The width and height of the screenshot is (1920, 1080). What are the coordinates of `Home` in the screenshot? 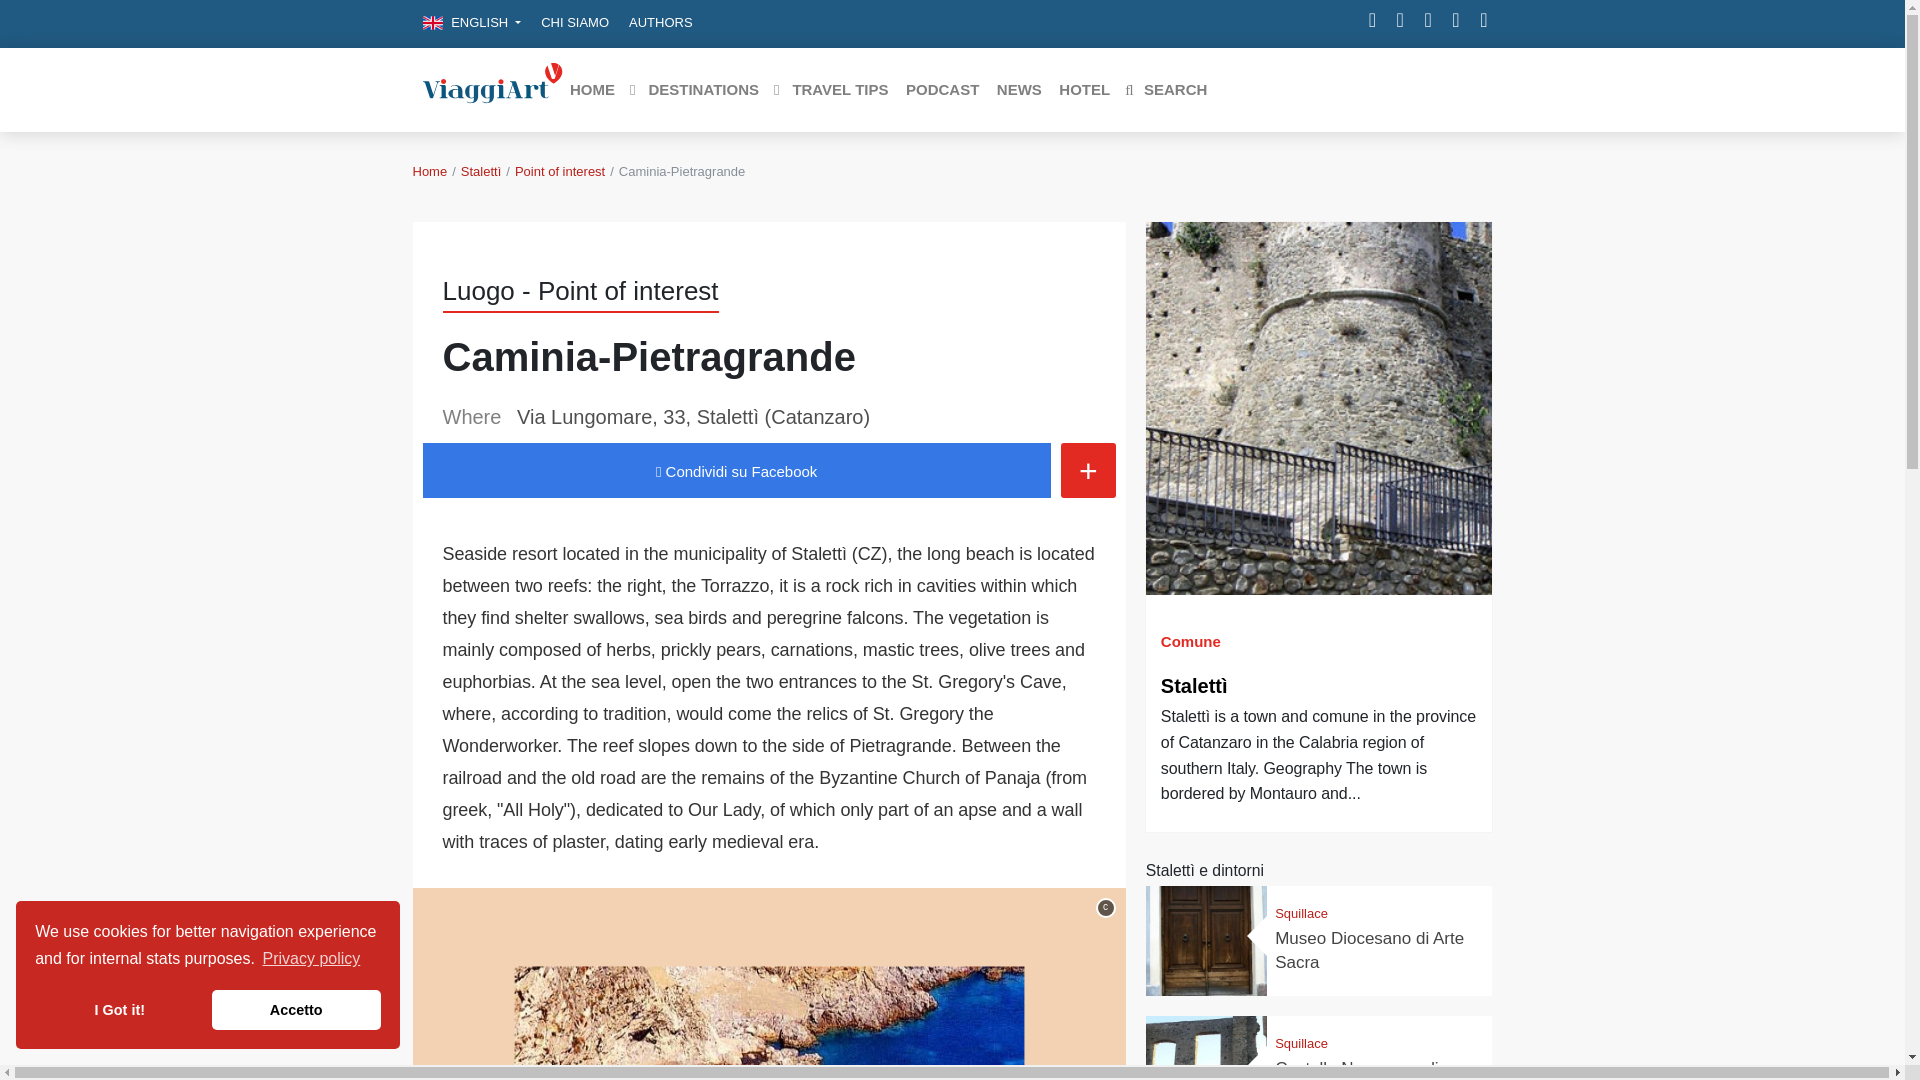 It's located at (430, 172).